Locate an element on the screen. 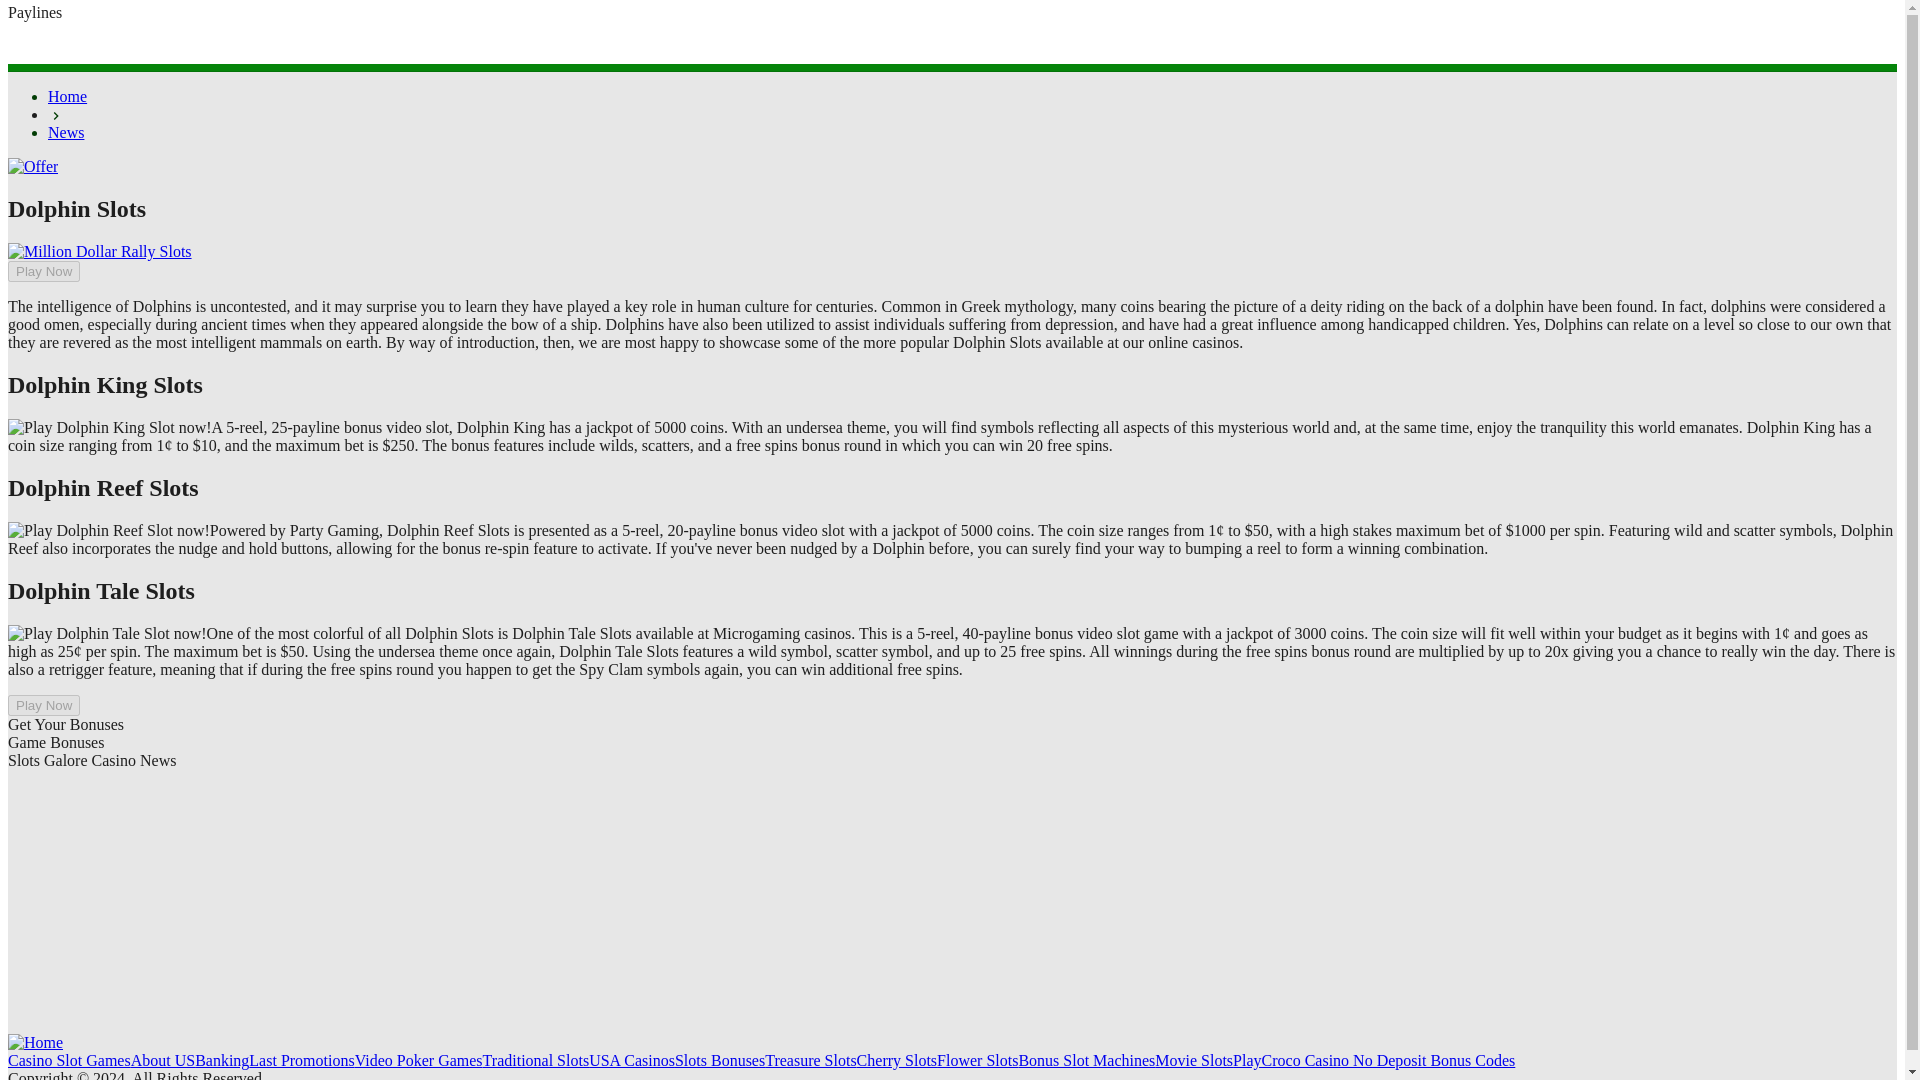 The image size is (1920, 1080). Treasure Slots is located at coordinates (810, 1060).